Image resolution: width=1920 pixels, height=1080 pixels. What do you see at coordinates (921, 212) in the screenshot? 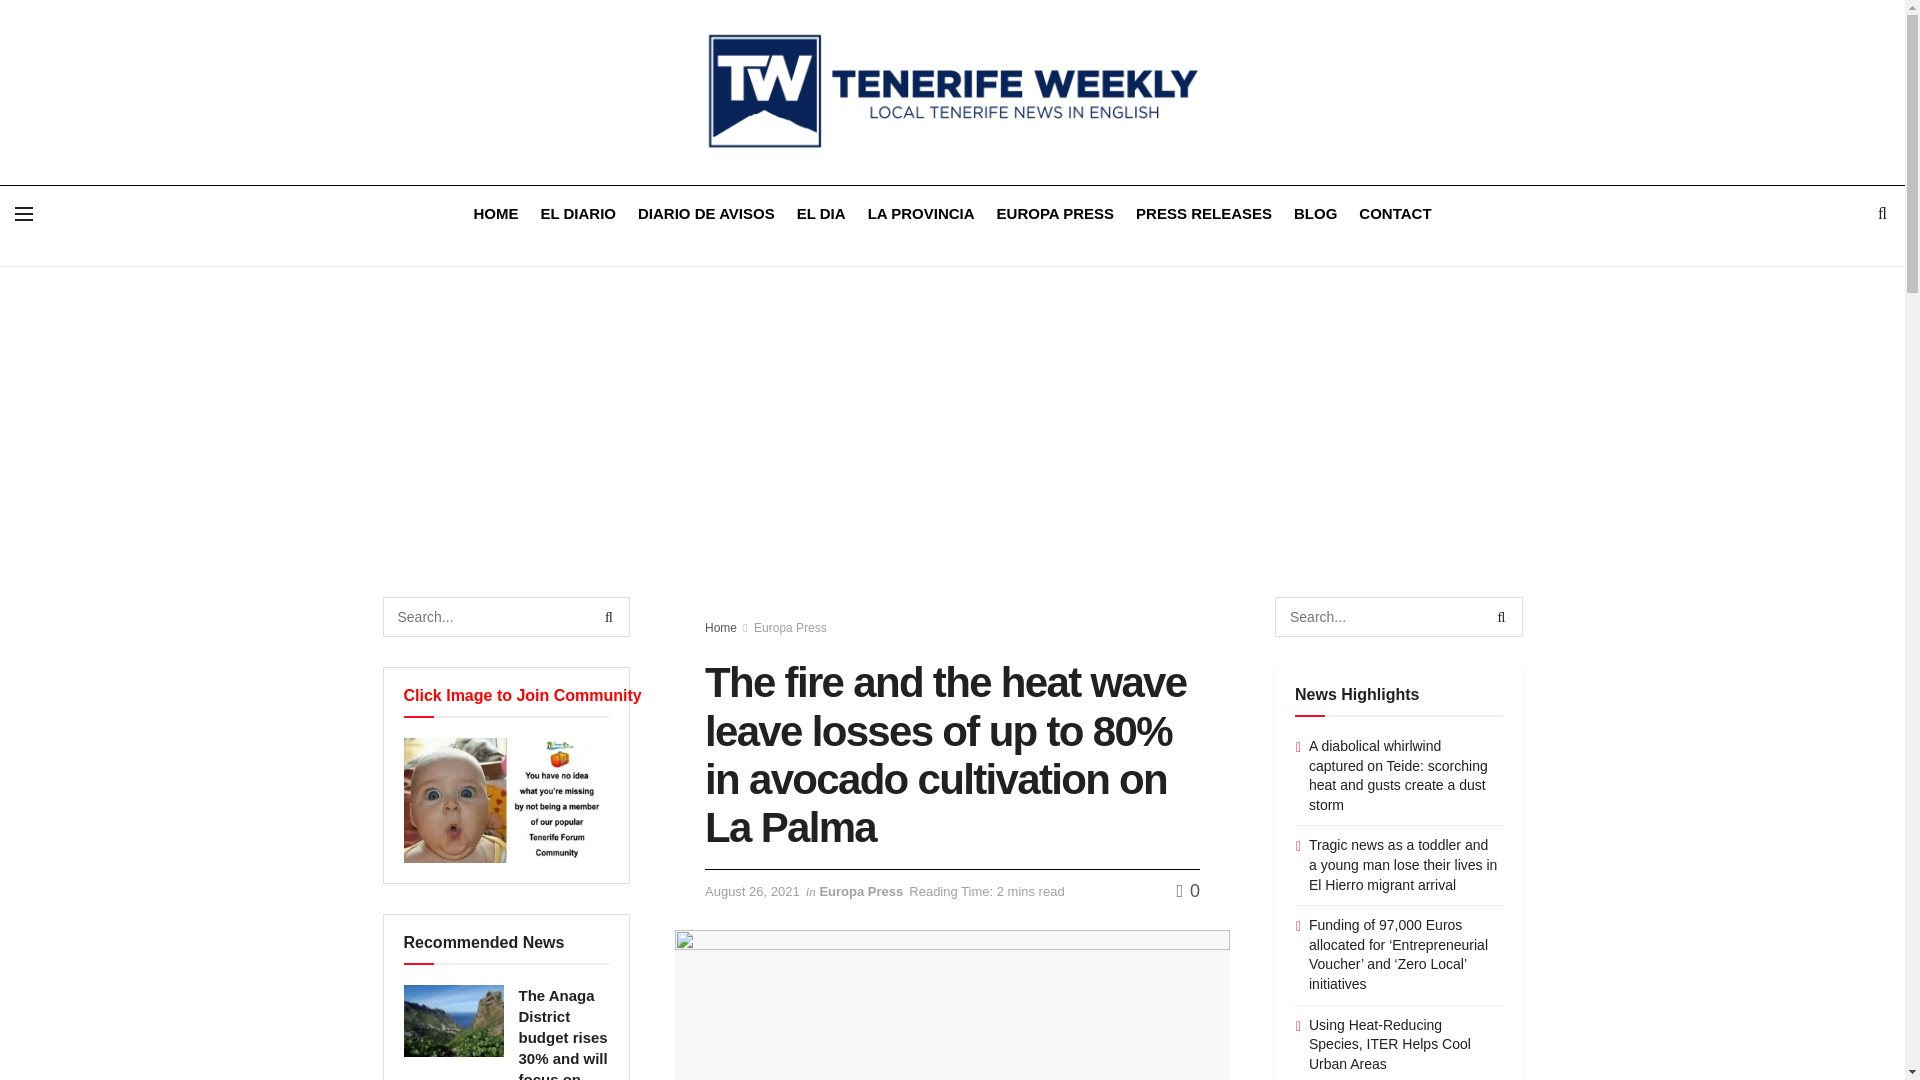
I see `LA PROVINCIA` at bounding box center [921, 212].